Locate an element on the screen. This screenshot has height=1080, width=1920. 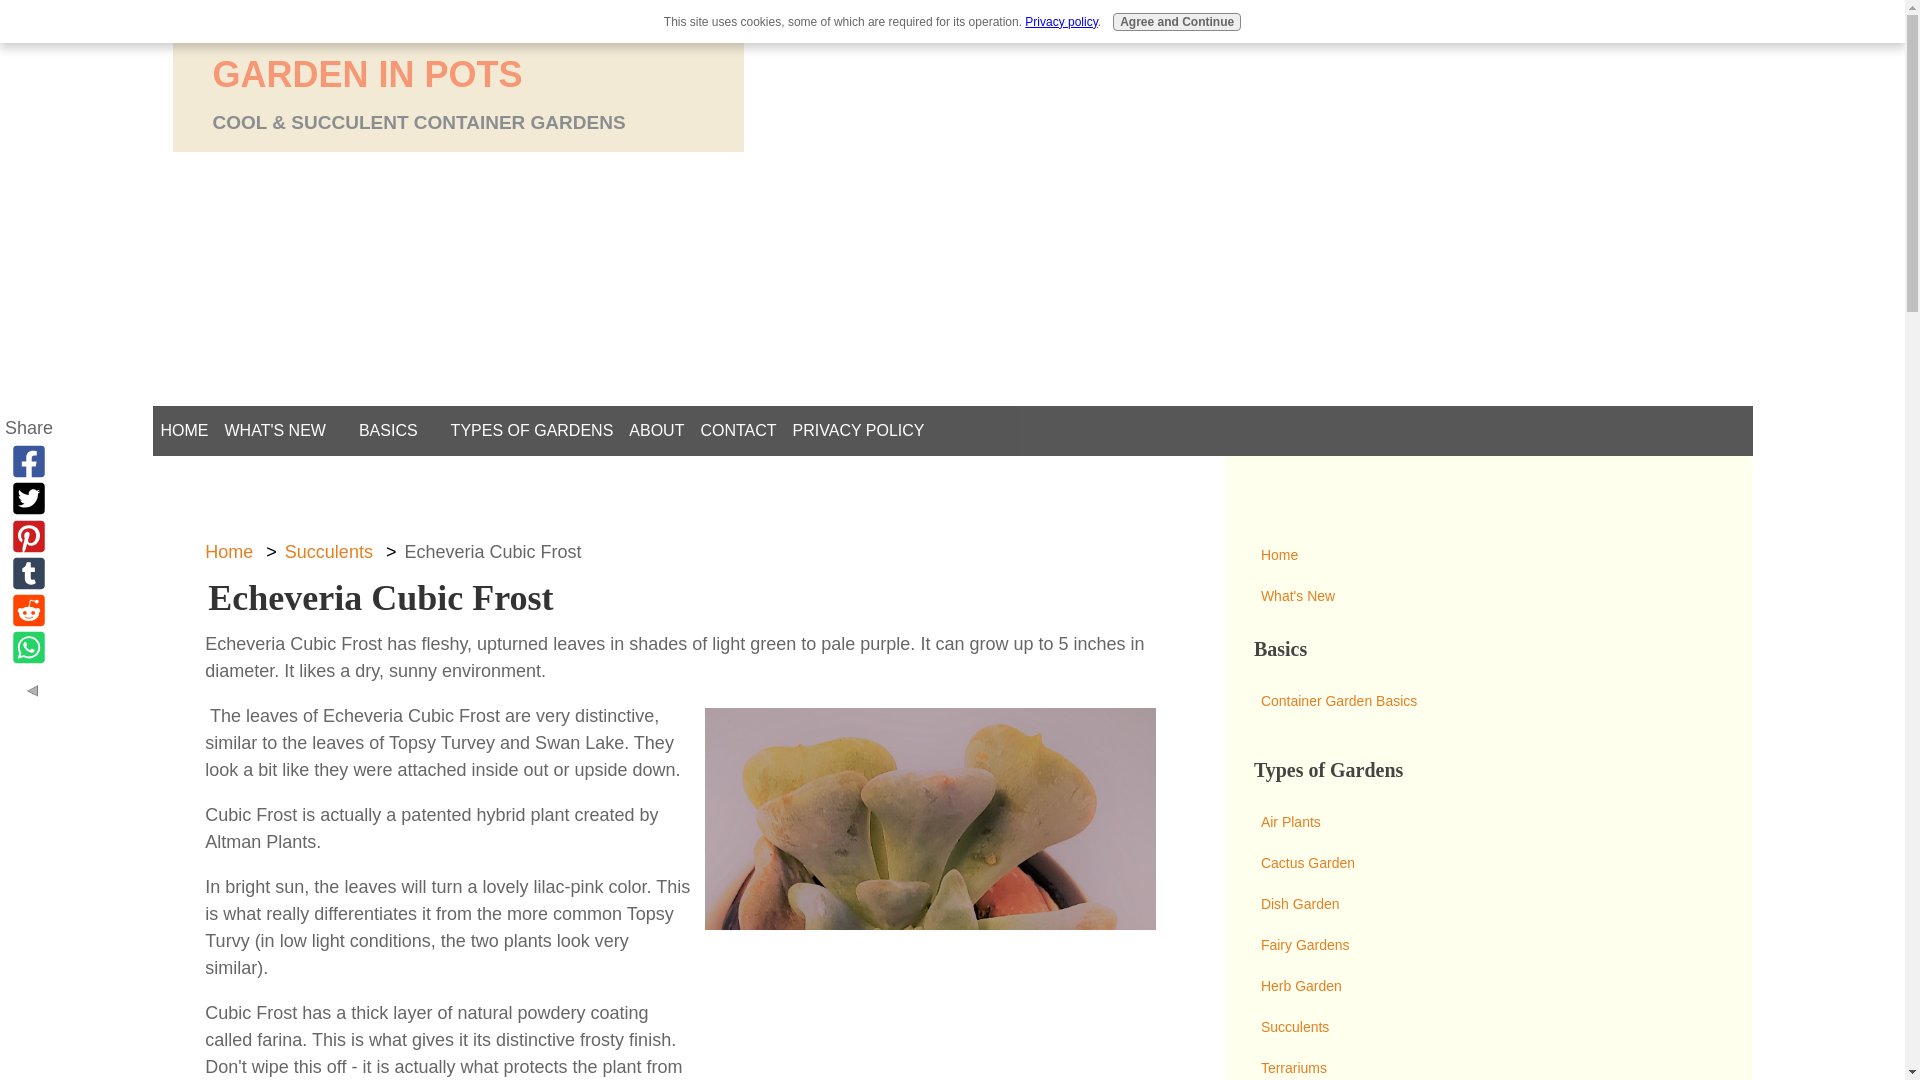
Home is located at coordinates (229, 552).